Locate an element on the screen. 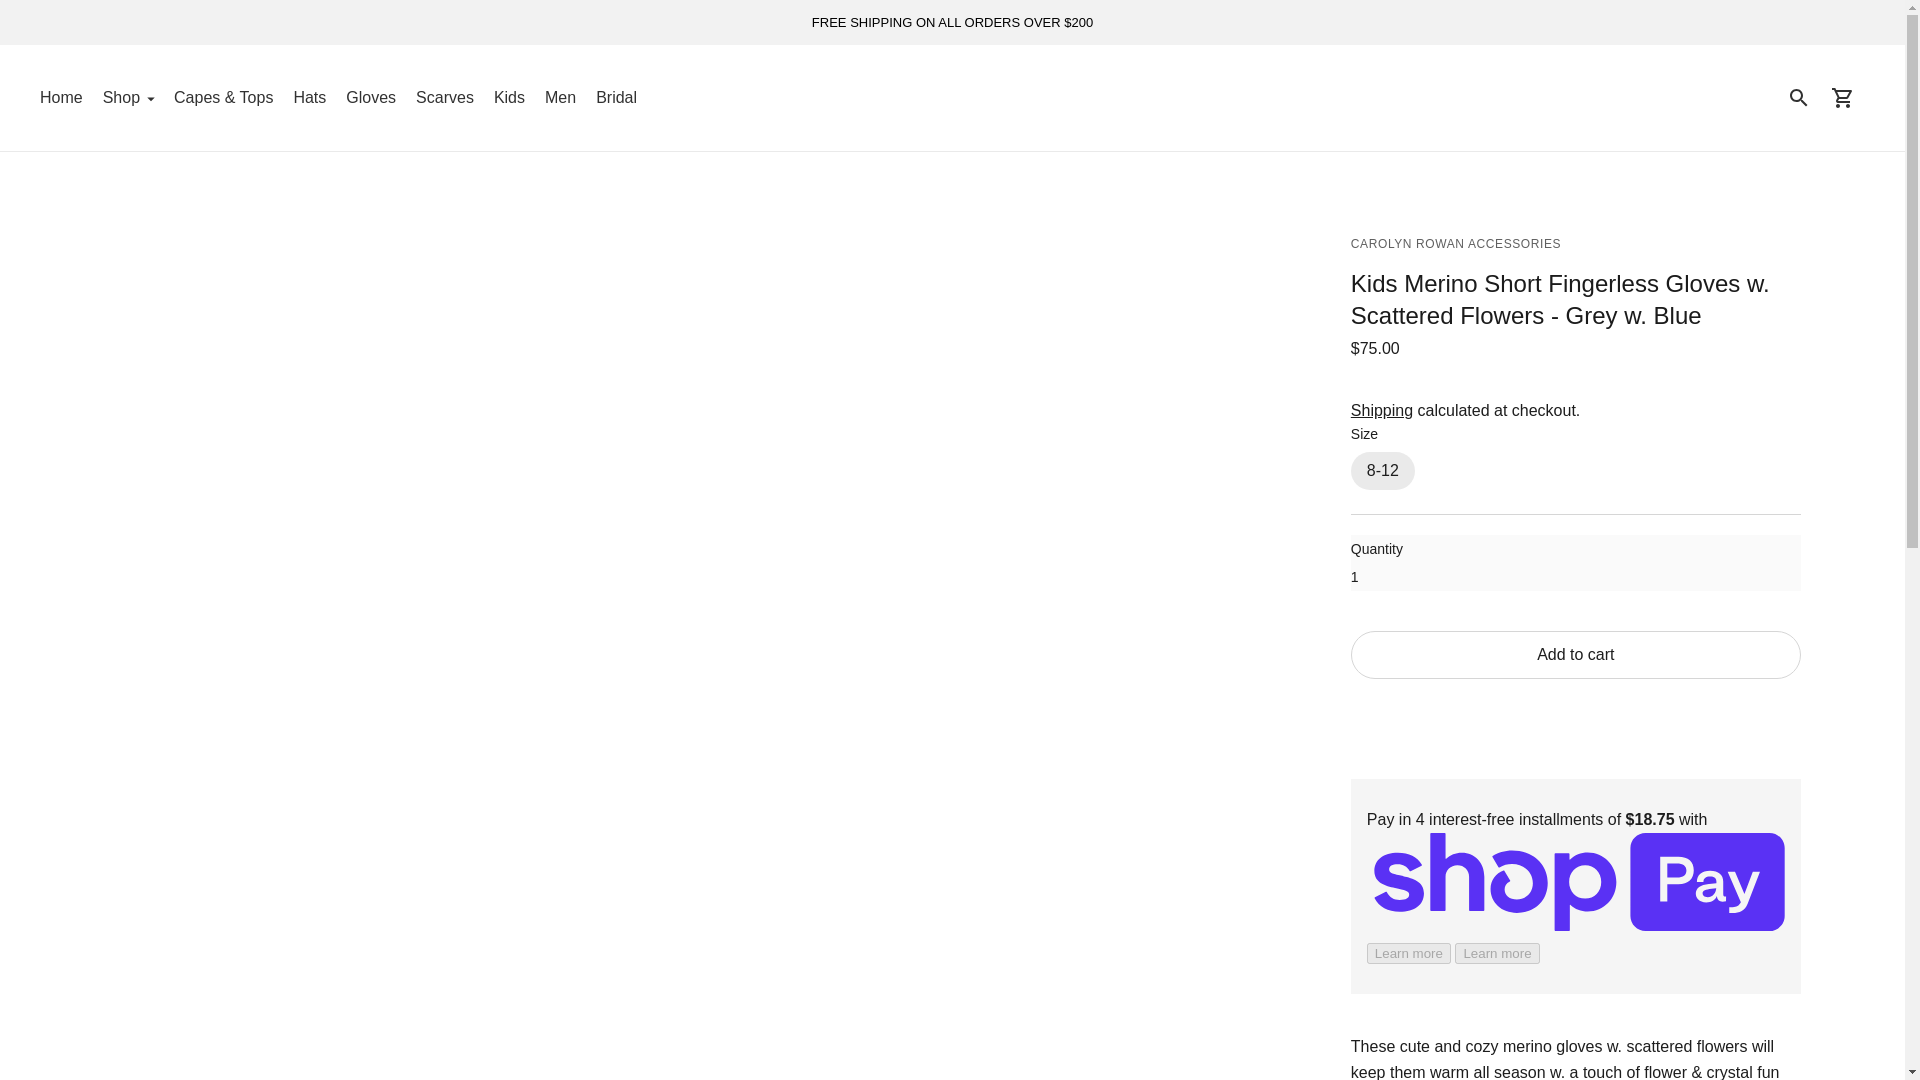 Image resolution: width=1920 pixels, height=1080 pixels. Scarves is located at coordinates (445, 97).